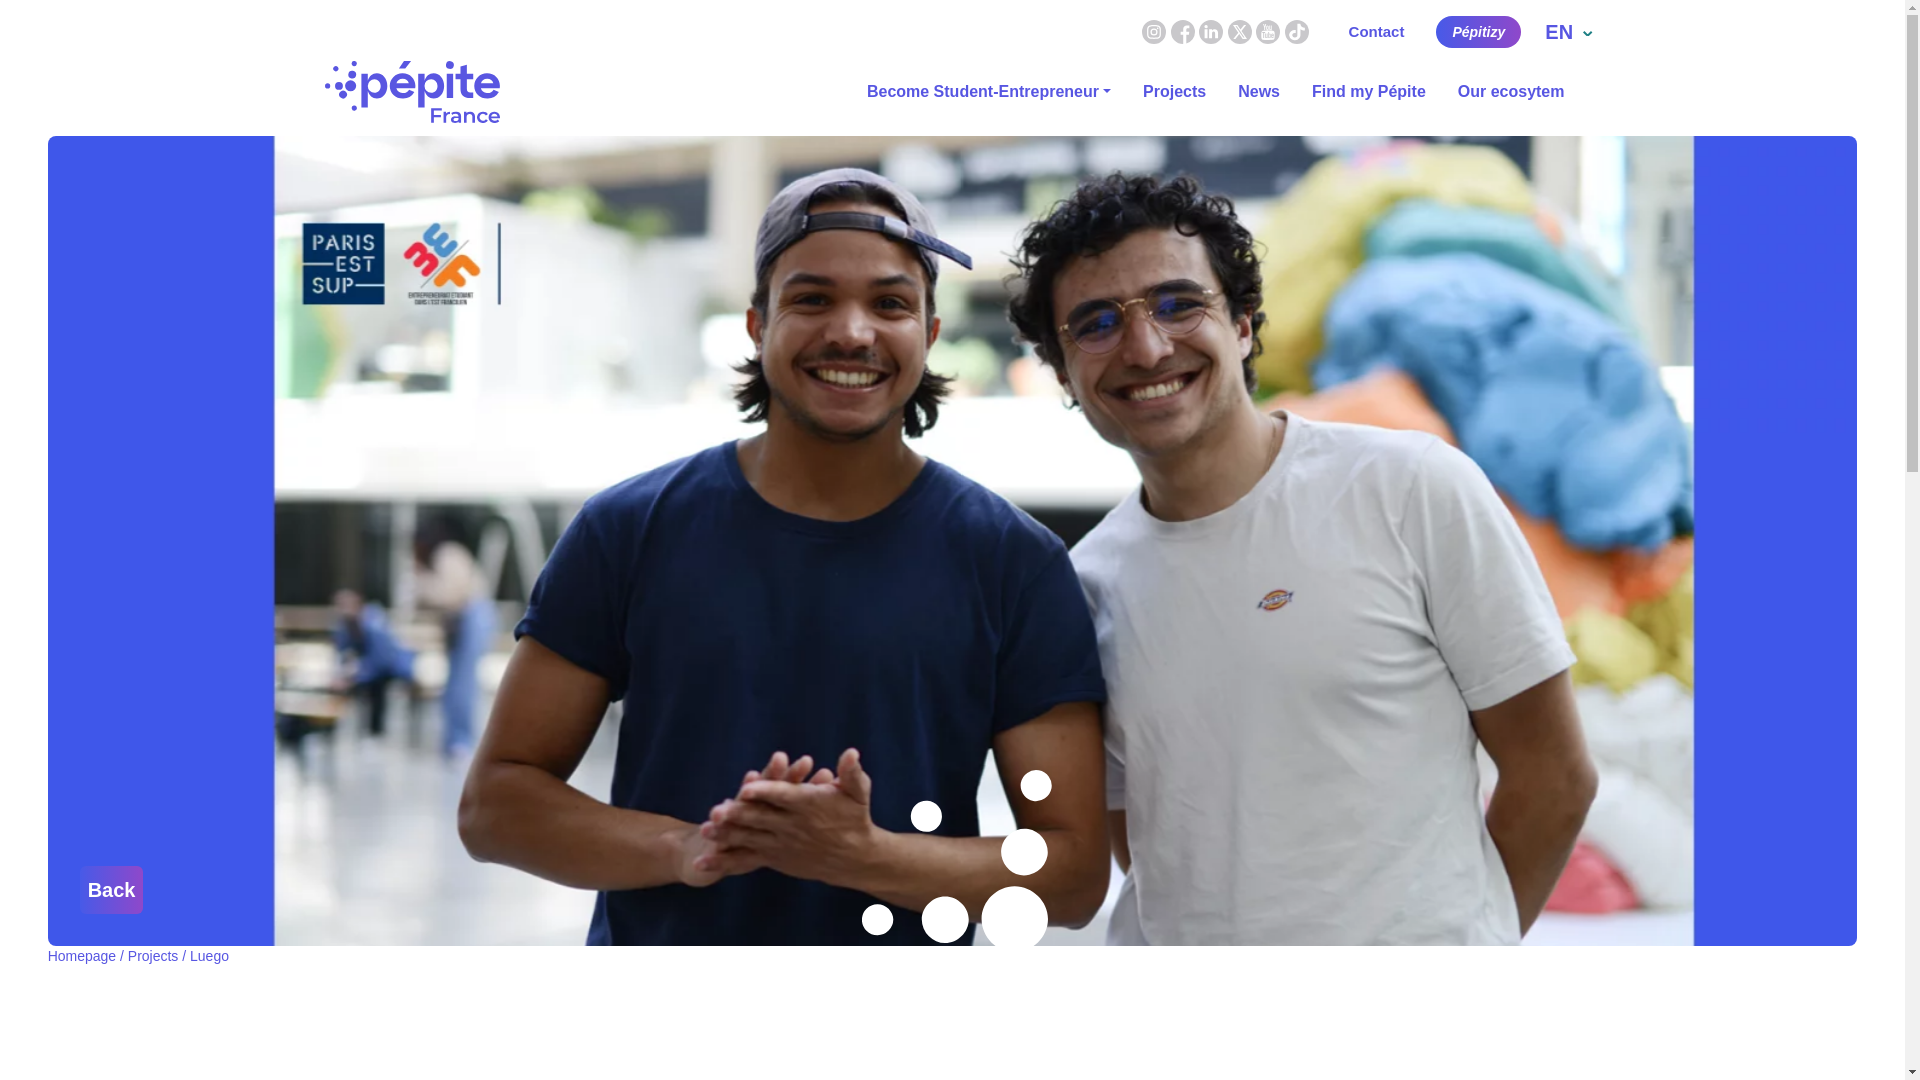  What do you see at coordinates (1377, 32) in the screenshot?
I see `Contact` at bounding box center [1377, 32].